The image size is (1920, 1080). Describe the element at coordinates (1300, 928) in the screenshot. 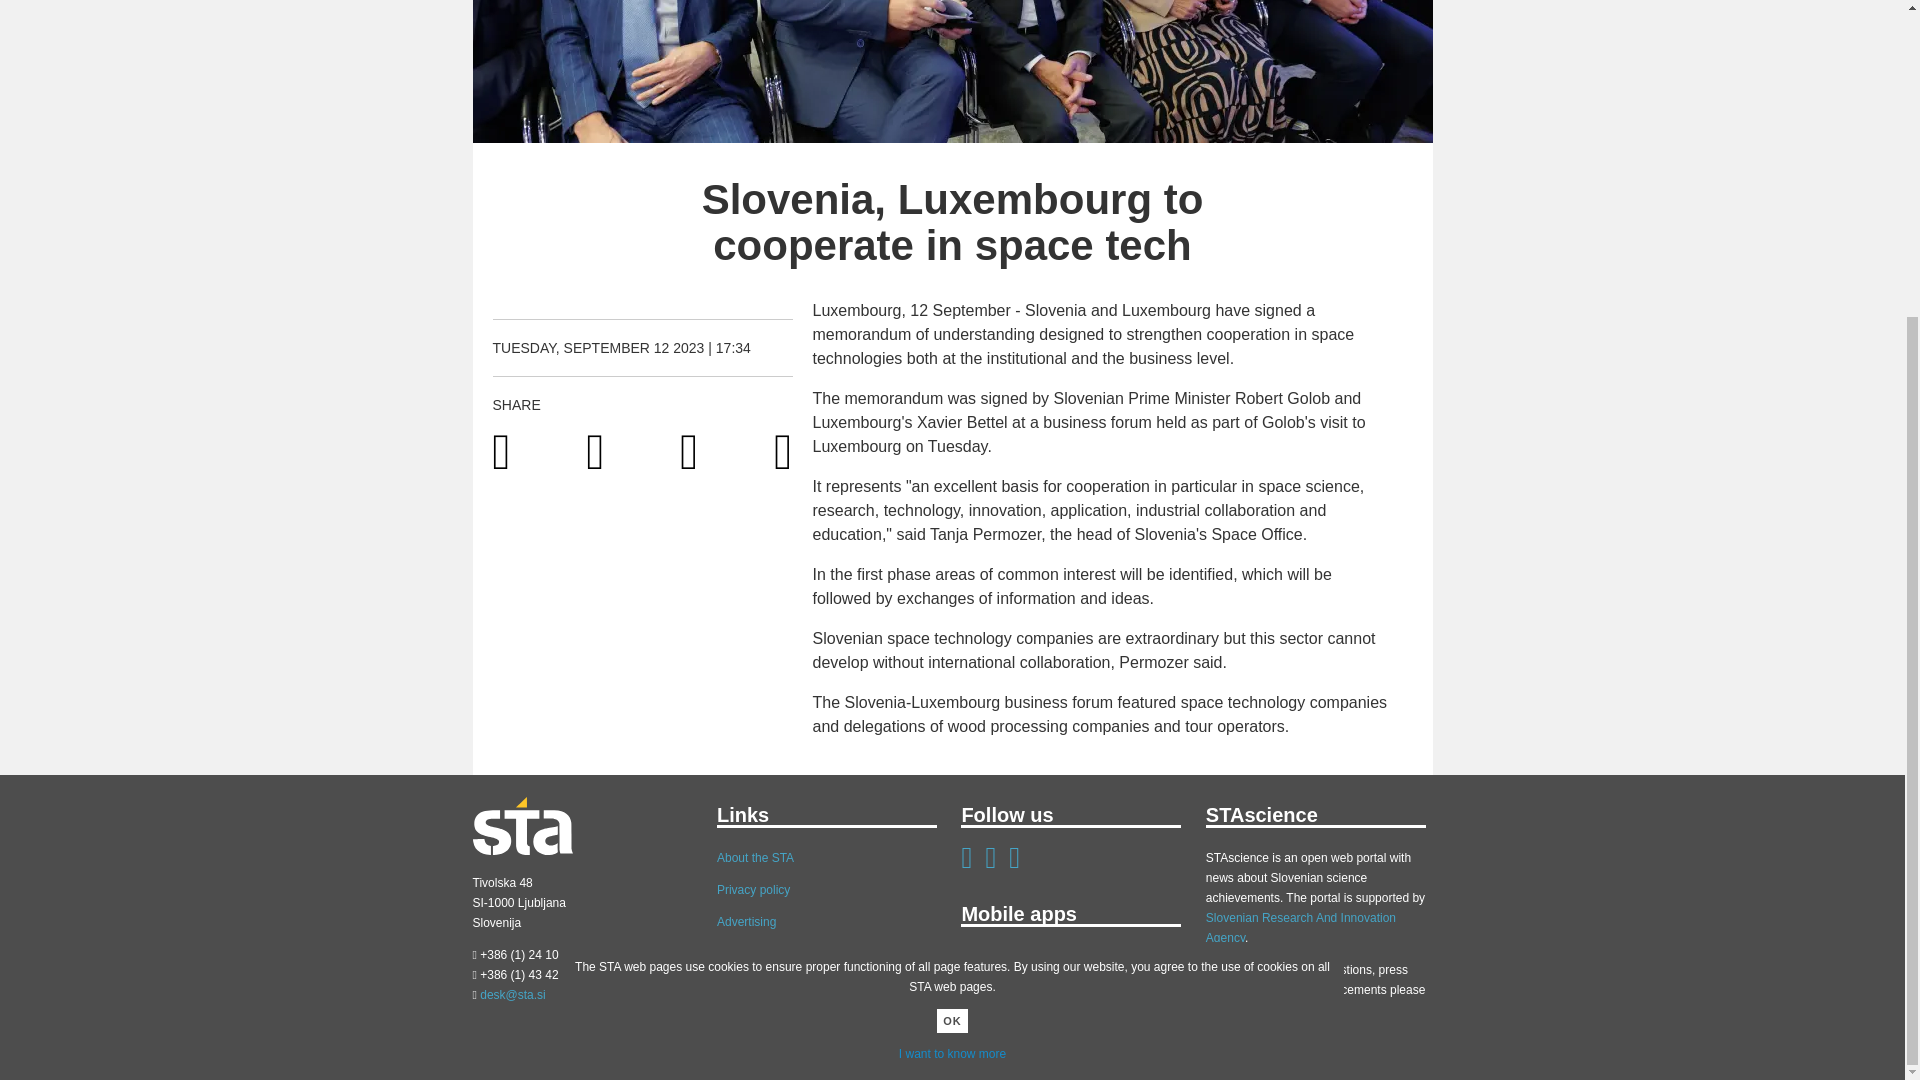

I see `Slovenian Research And Innovation Agency` at that location.